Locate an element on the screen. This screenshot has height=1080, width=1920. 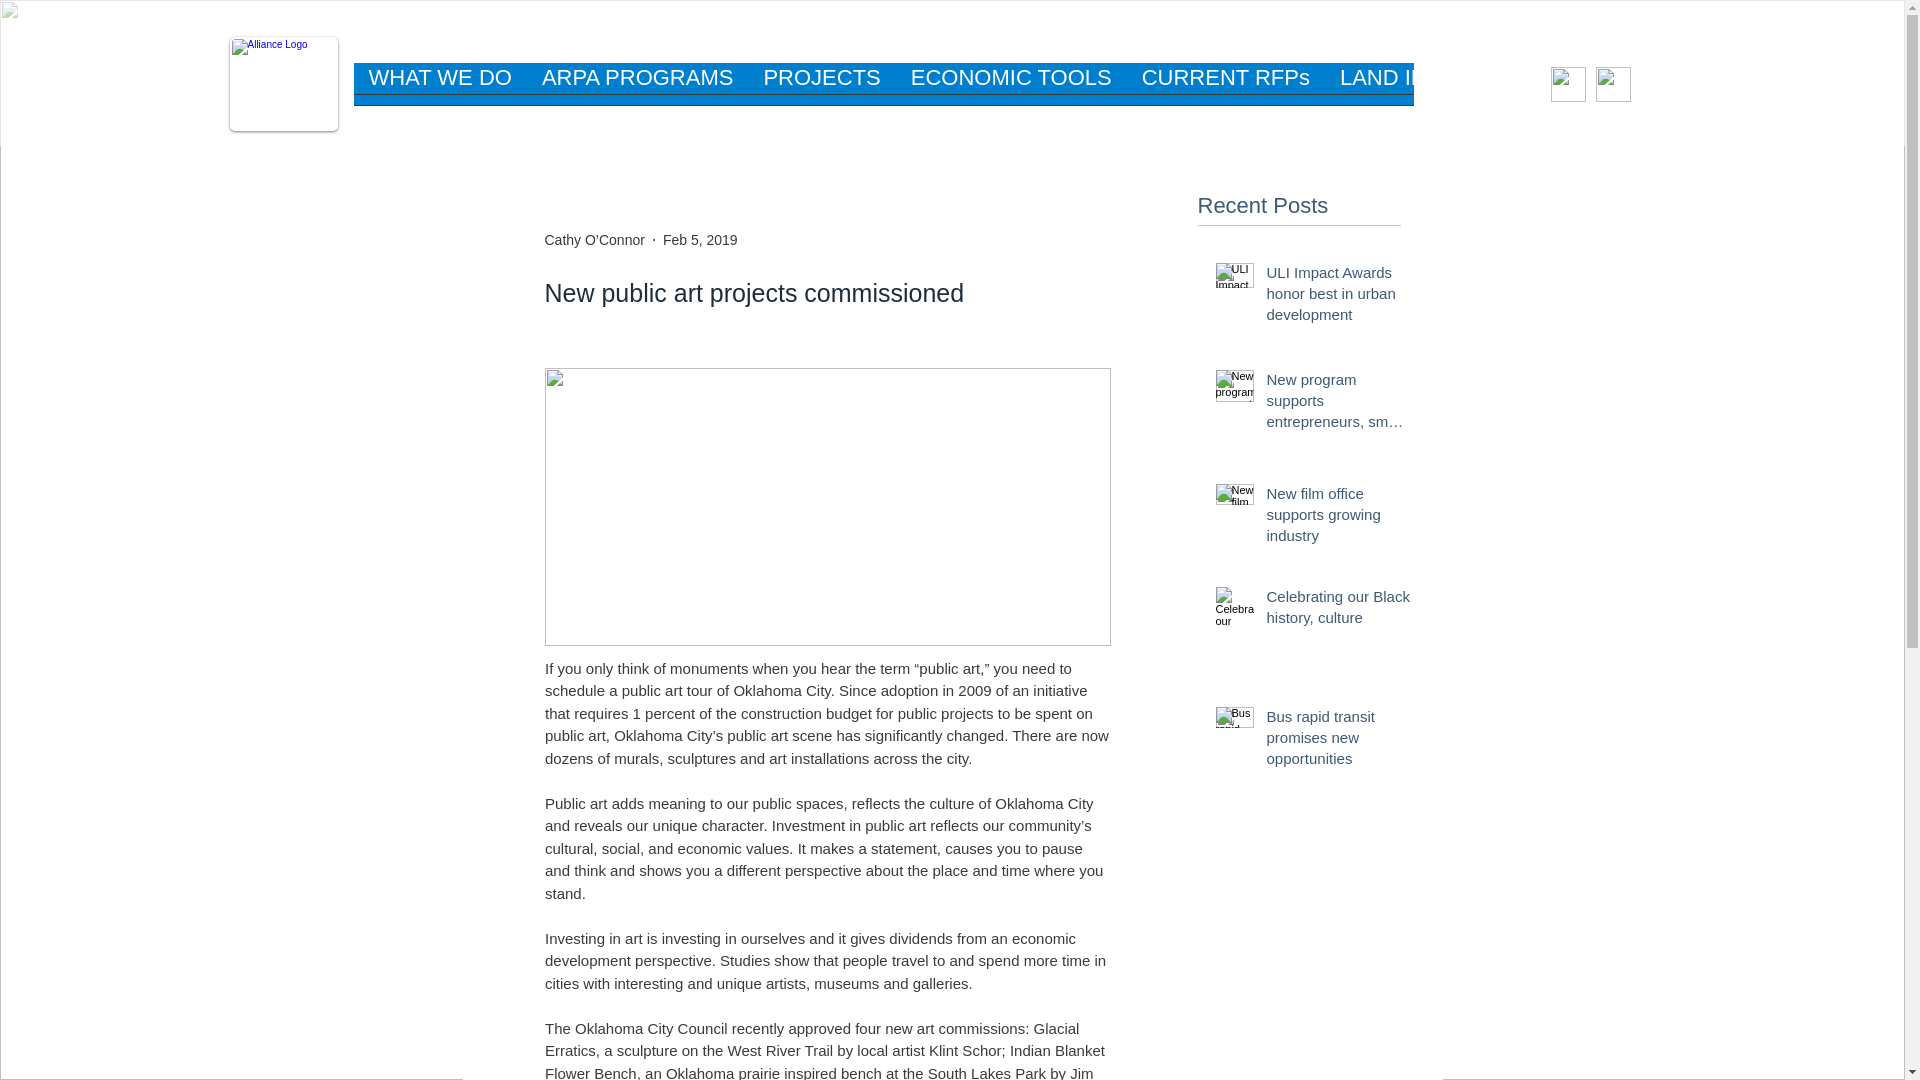
LAND INVENTORY is located at coordinates (1436, 90).